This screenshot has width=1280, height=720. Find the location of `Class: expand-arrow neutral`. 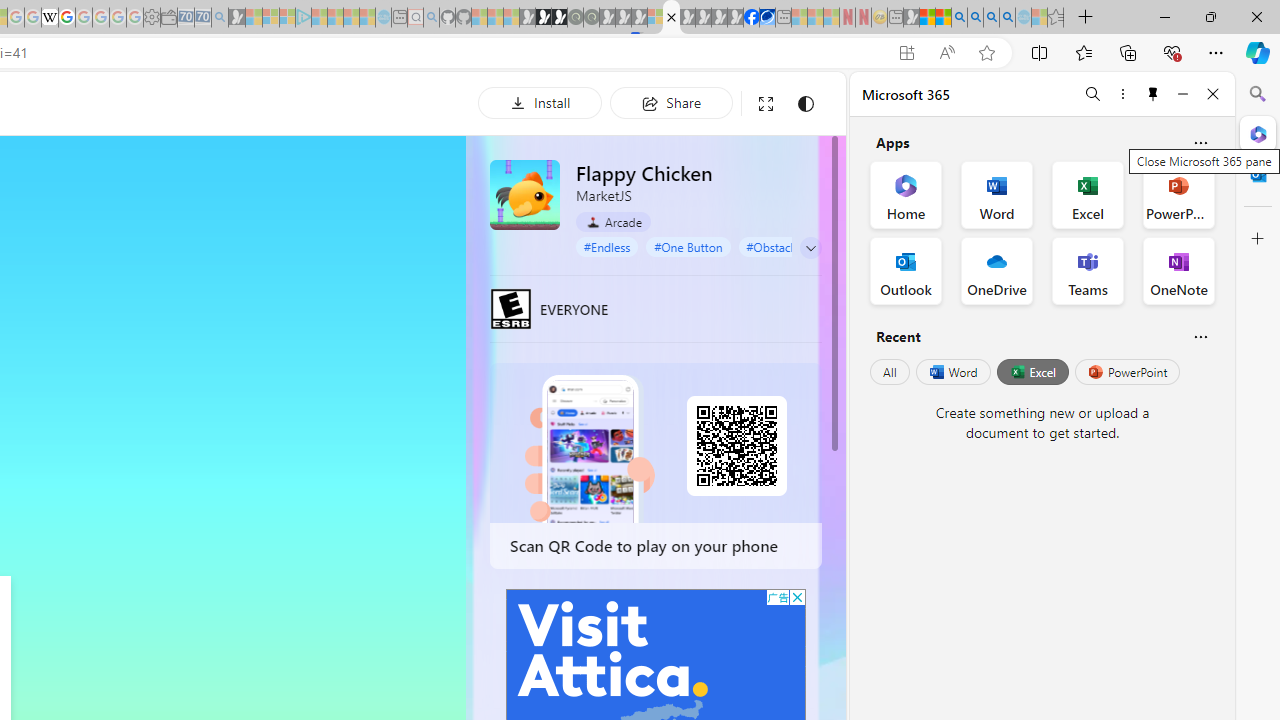

Class: expand-arrow neutral is located at coordinates (810, 248).